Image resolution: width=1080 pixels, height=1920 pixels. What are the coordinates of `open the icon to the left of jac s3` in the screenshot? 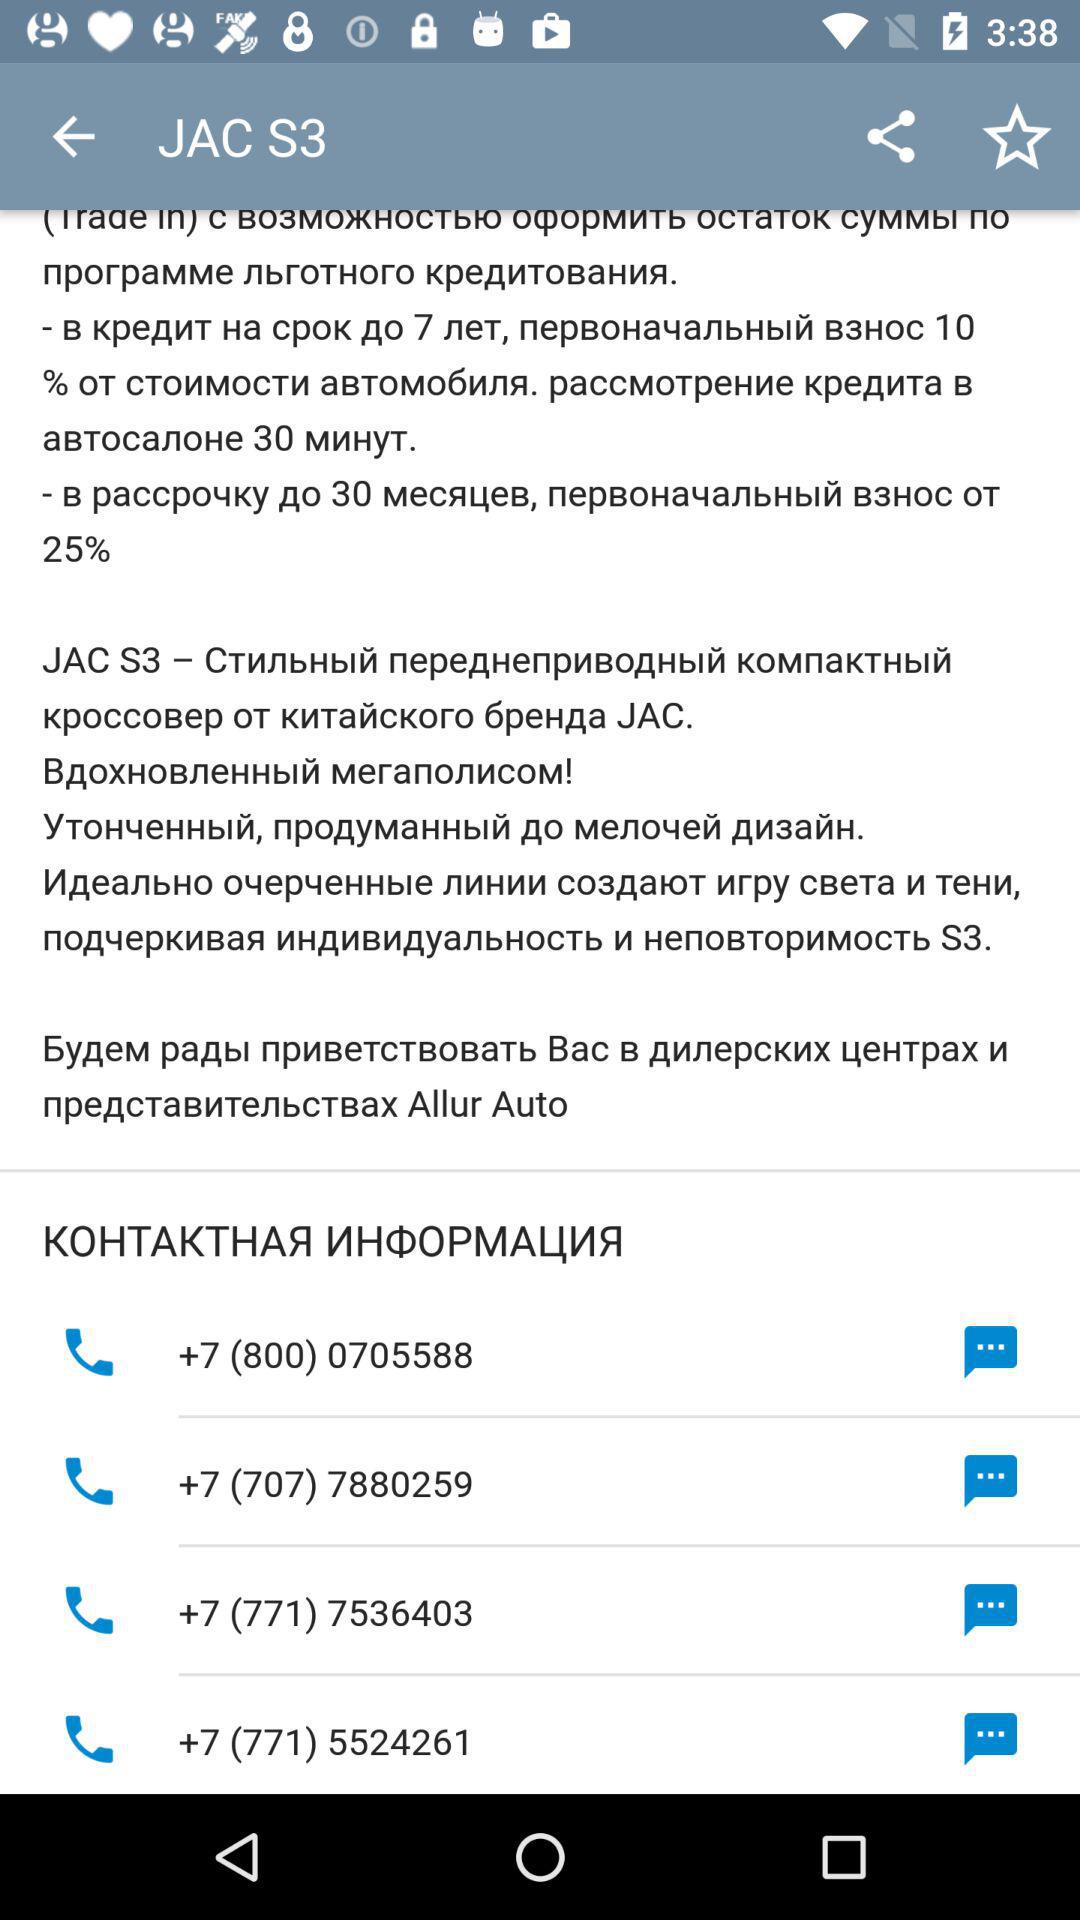 It's located at (73, 136).